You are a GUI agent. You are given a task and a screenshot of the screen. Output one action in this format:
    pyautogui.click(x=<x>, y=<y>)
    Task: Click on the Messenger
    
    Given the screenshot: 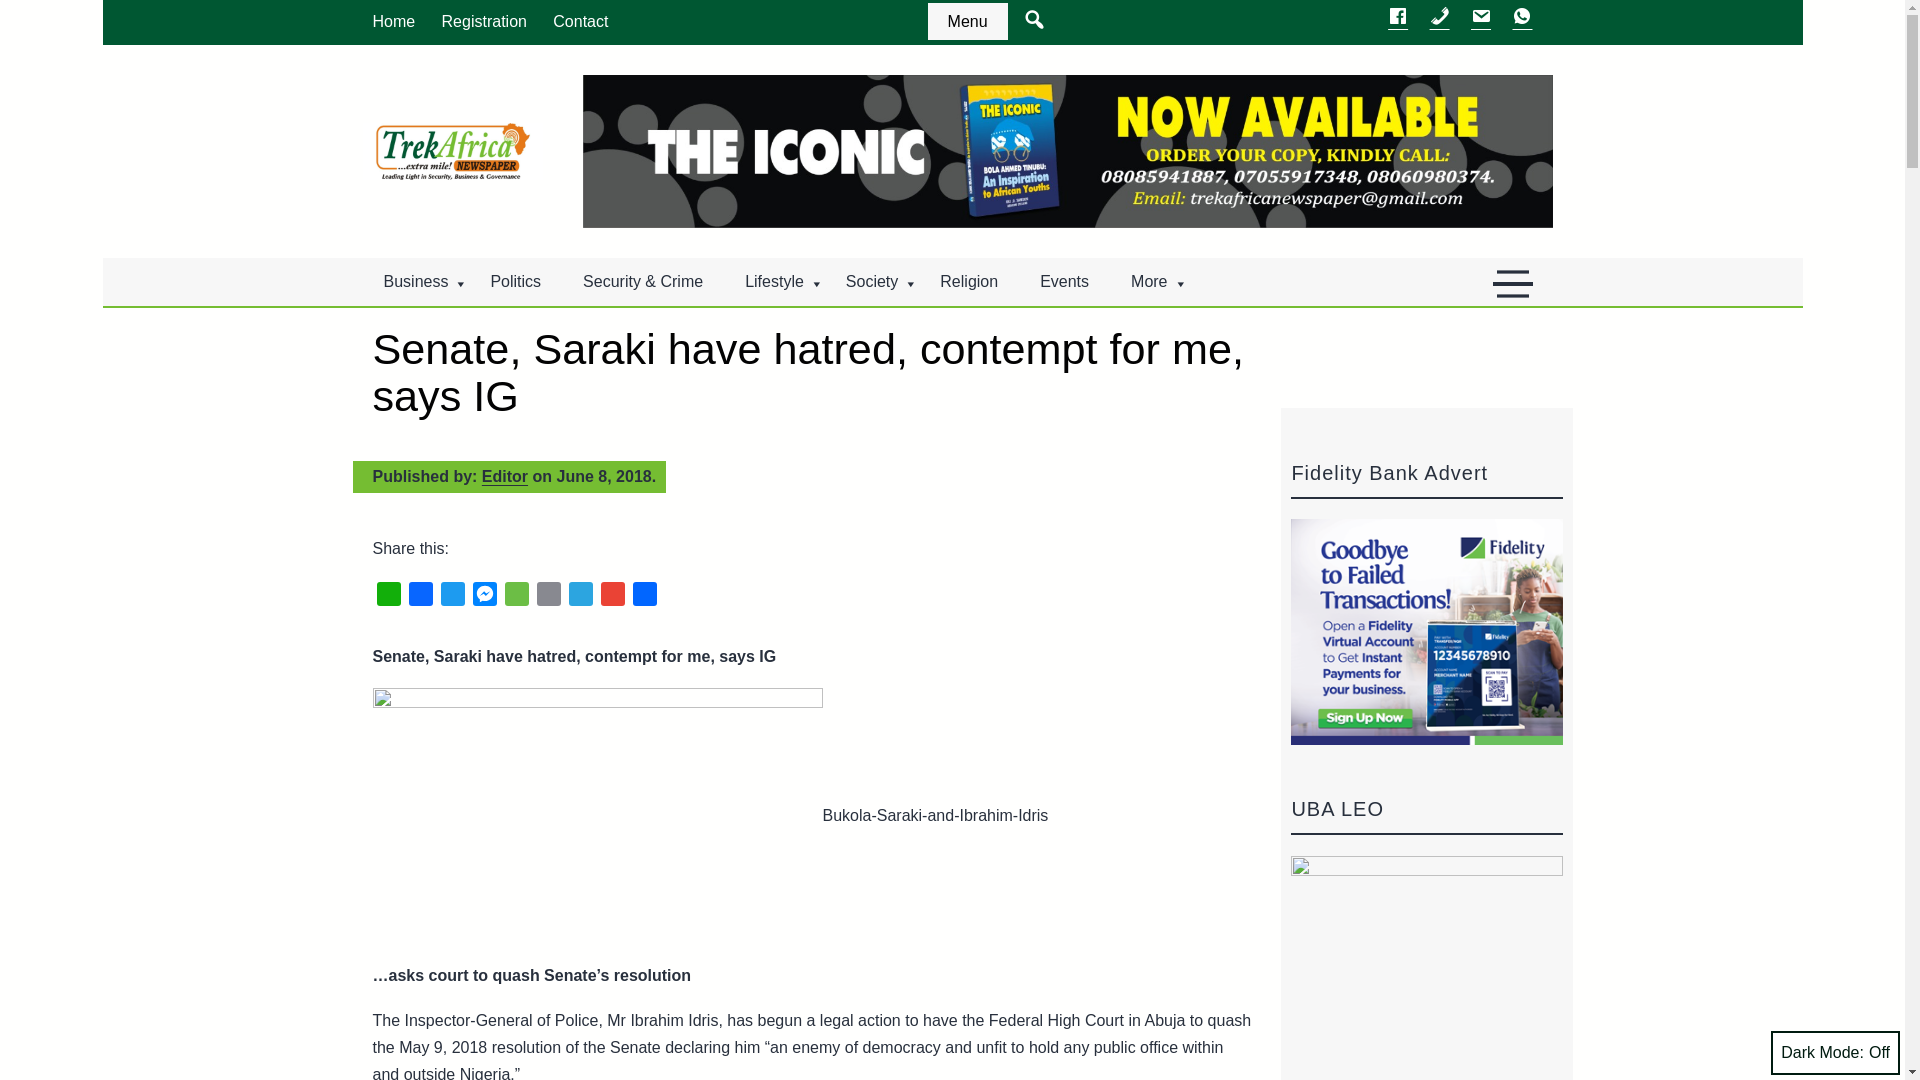 What is the action you would take?
    pyautogui.click(x=484, y=598)
    